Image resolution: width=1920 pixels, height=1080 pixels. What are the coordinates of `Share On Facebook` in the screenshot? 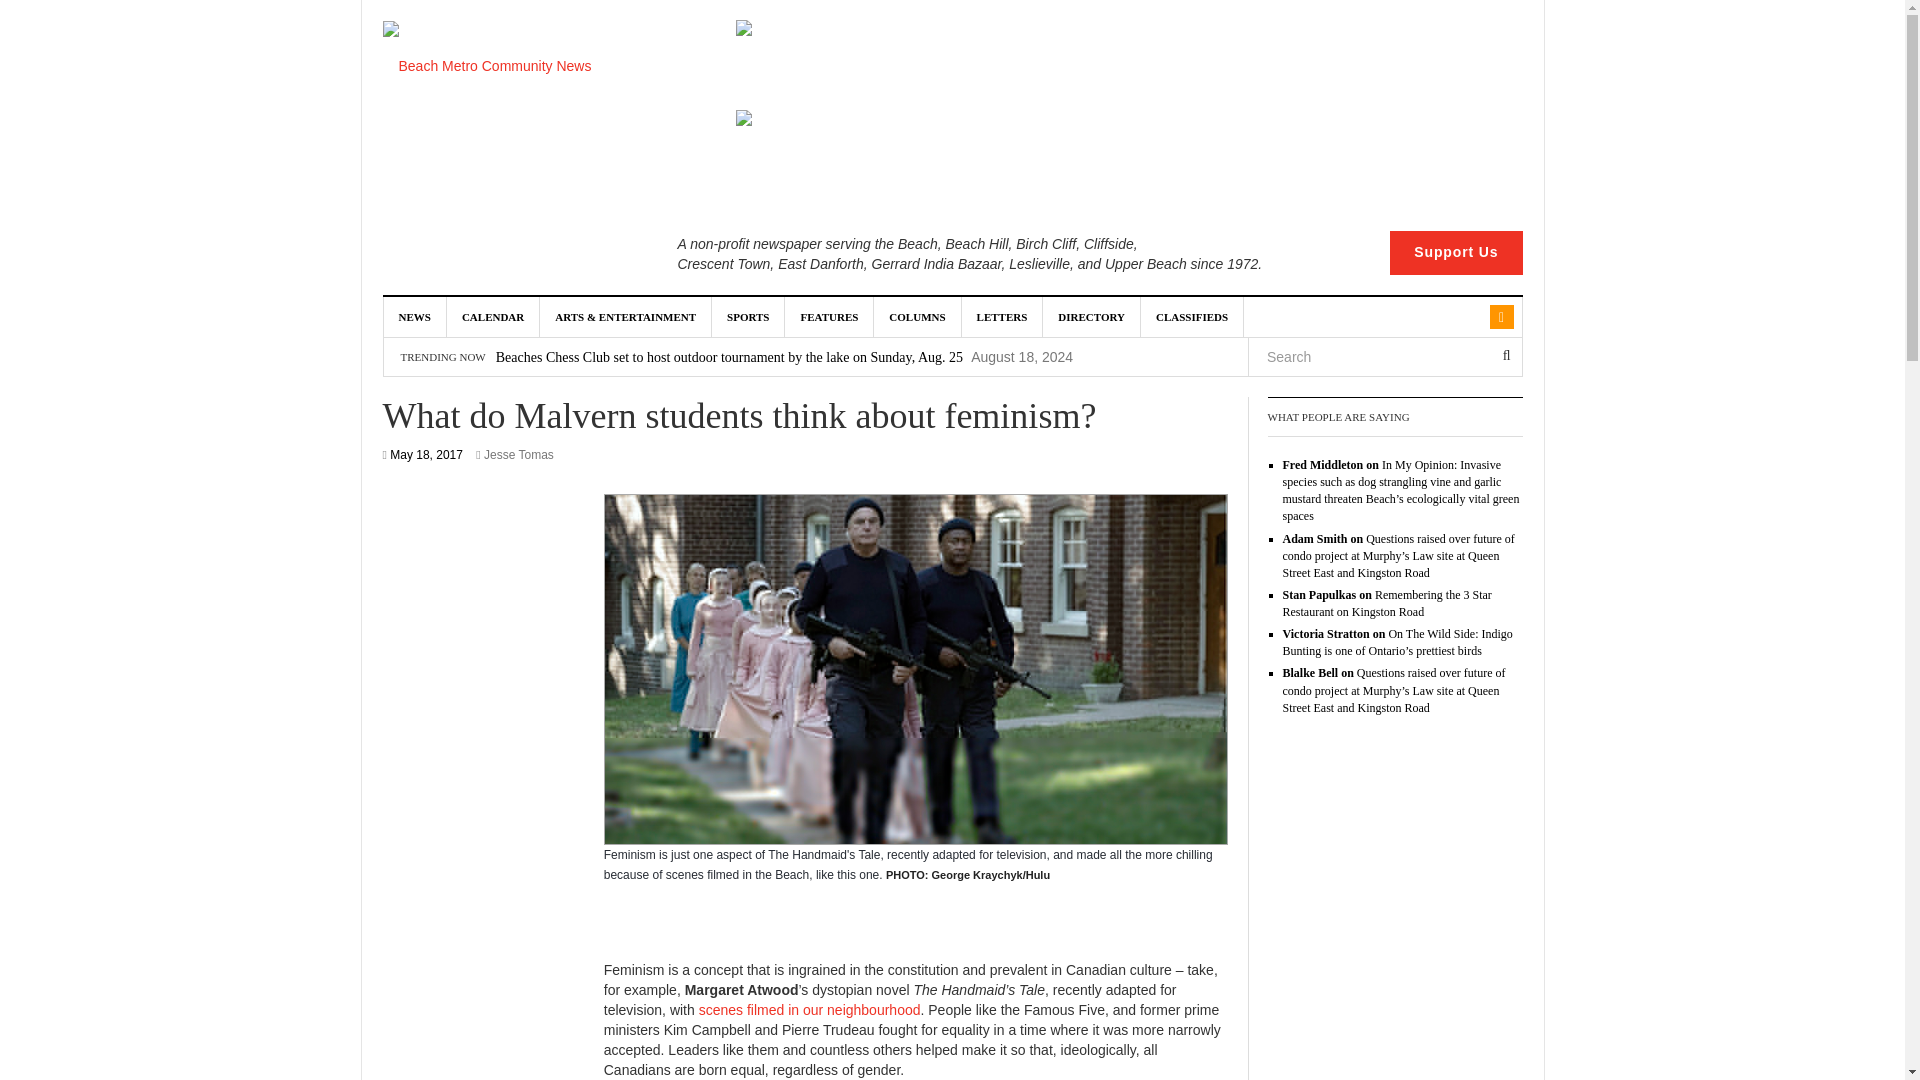 It's located at (629, 938).